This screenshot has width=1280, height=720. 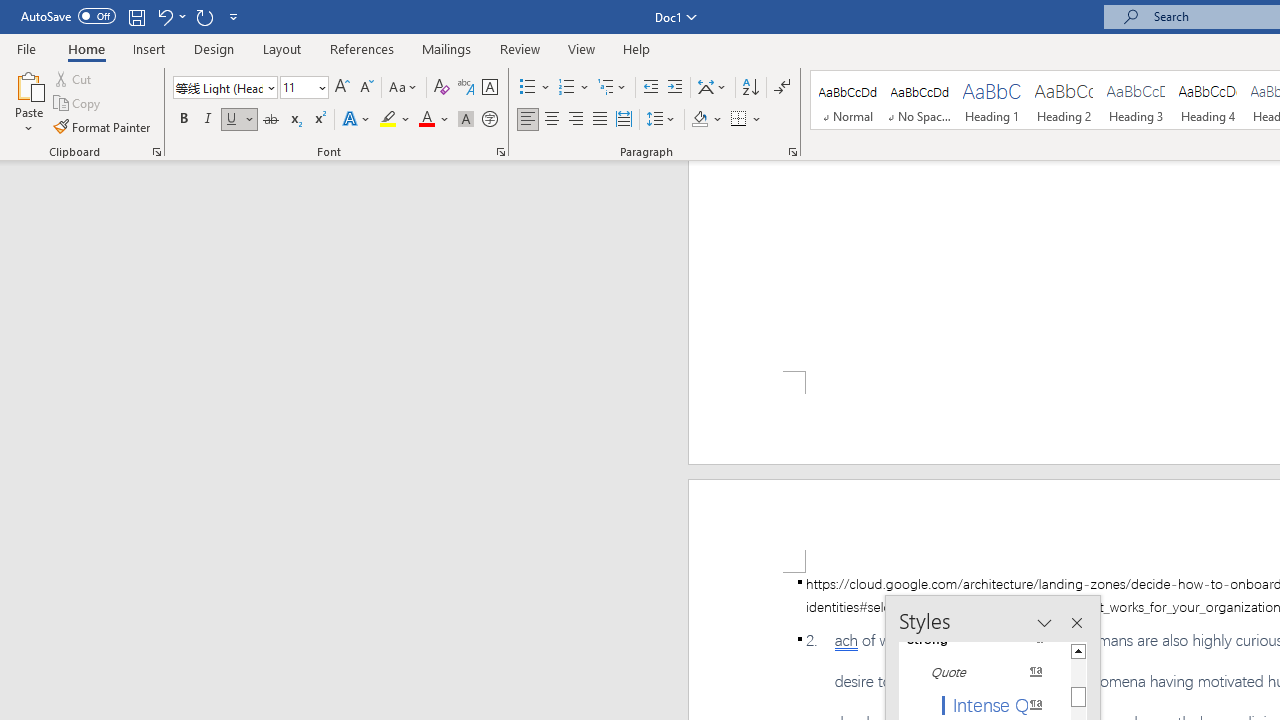 What do you see at coordinates (434, 120) in the screenshot?
I see `Font Color` at bounding box center [434, 120].